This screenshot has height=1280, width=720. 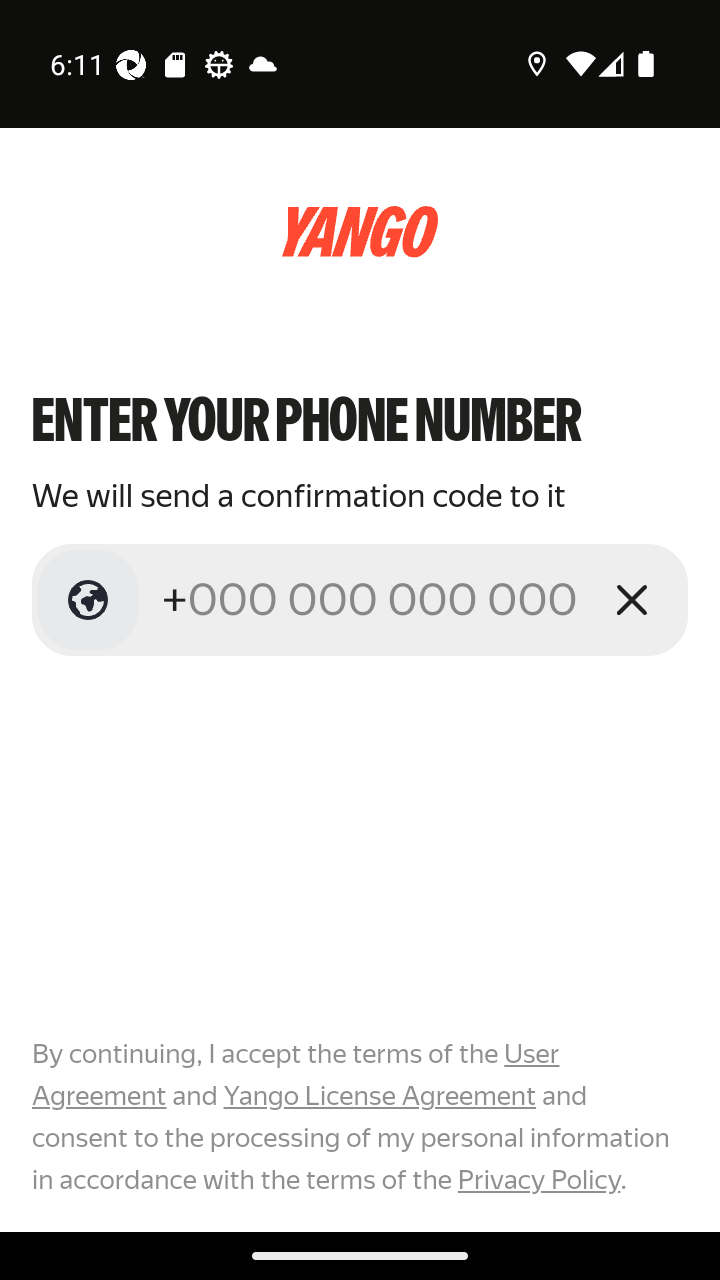 I want to click on +, so click(x=372, y=599).